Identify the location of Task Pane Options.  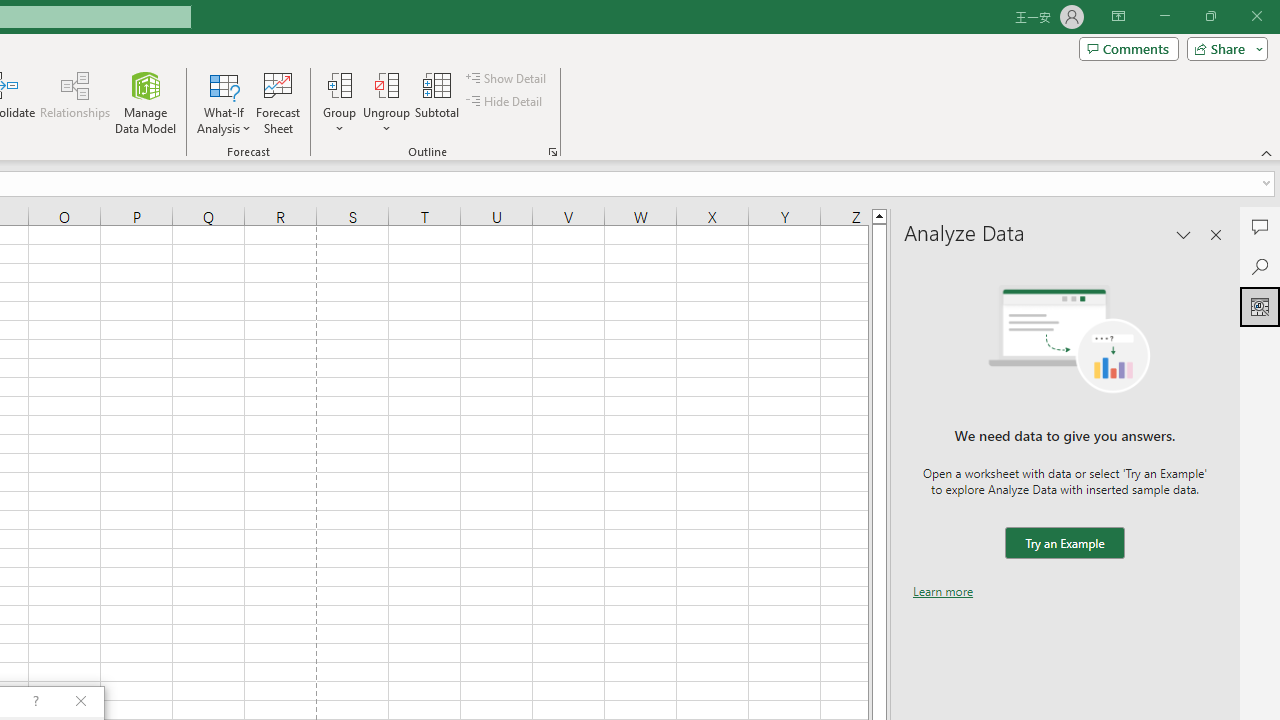
(1184, 234).